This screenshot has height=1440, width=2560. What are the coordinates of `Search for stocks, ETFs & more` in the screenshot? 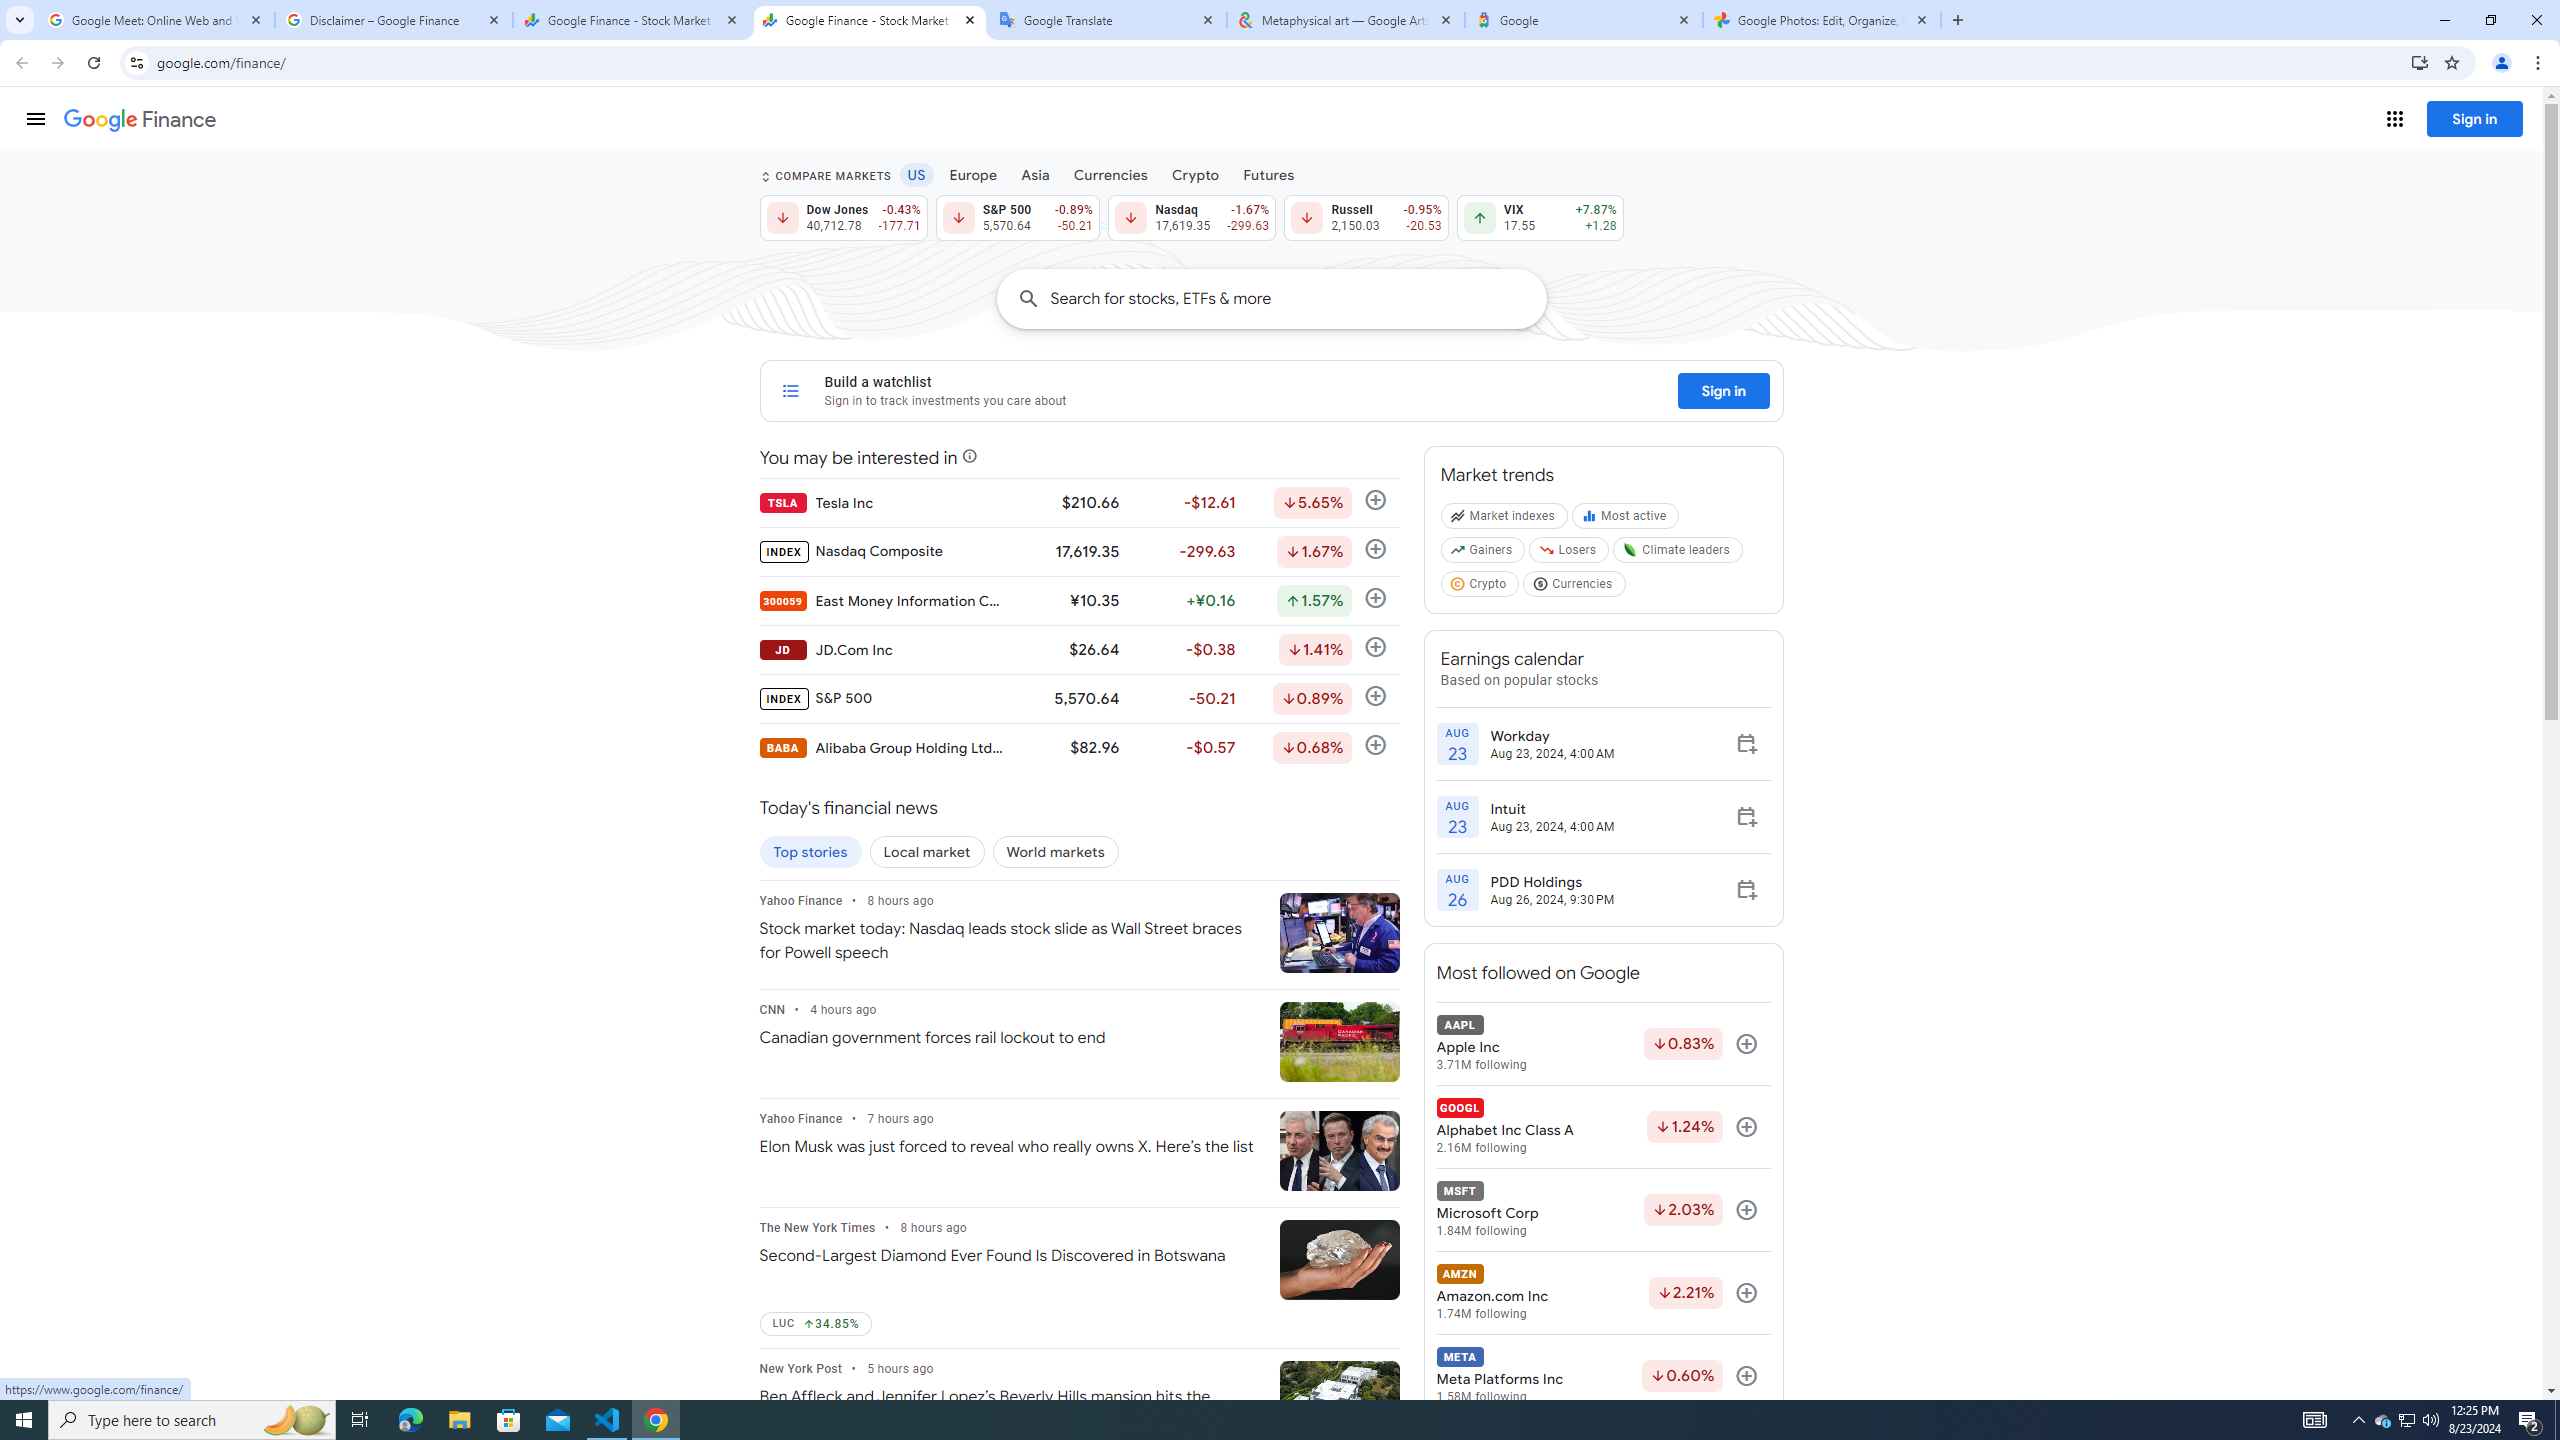 It's located at (1298, 298).